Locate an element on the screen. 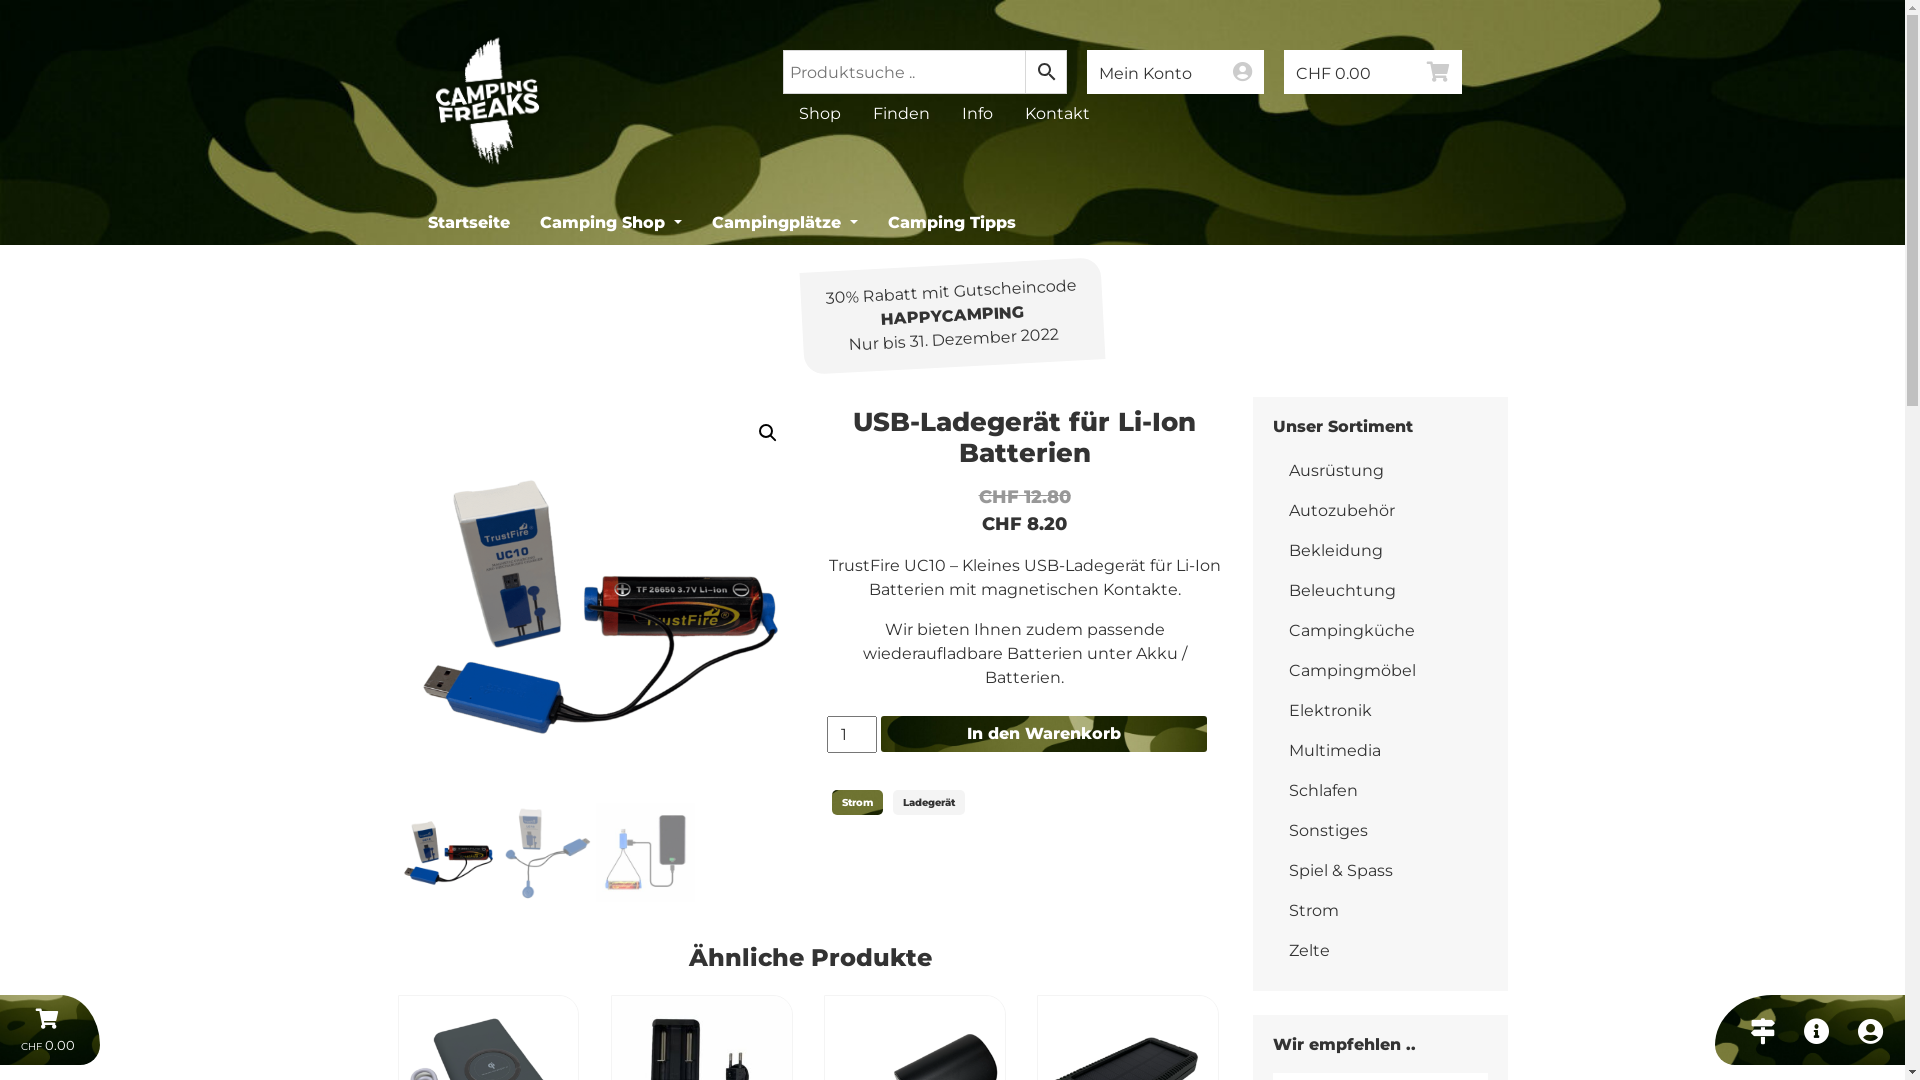  Mein Konto is located at coordinates (1175, 72).